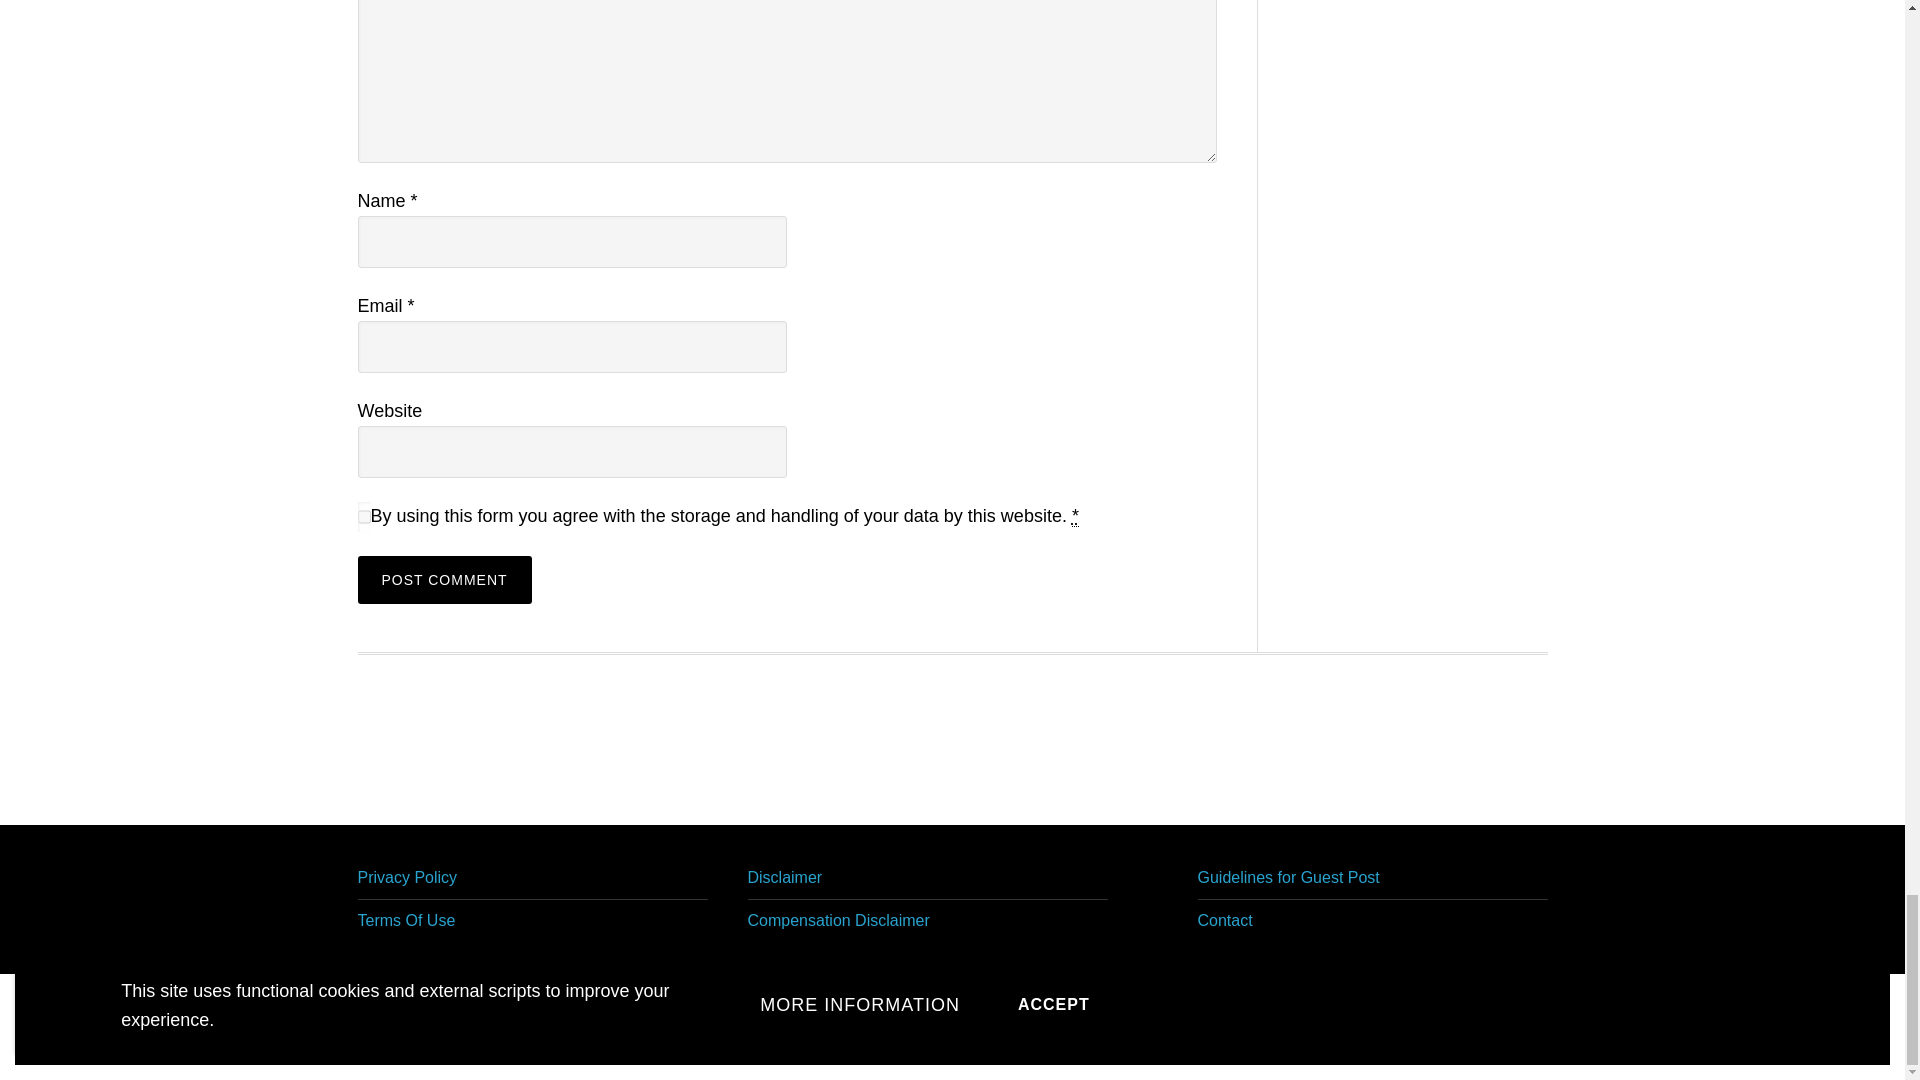  I want to click on Post Comment, so click(444, 580).